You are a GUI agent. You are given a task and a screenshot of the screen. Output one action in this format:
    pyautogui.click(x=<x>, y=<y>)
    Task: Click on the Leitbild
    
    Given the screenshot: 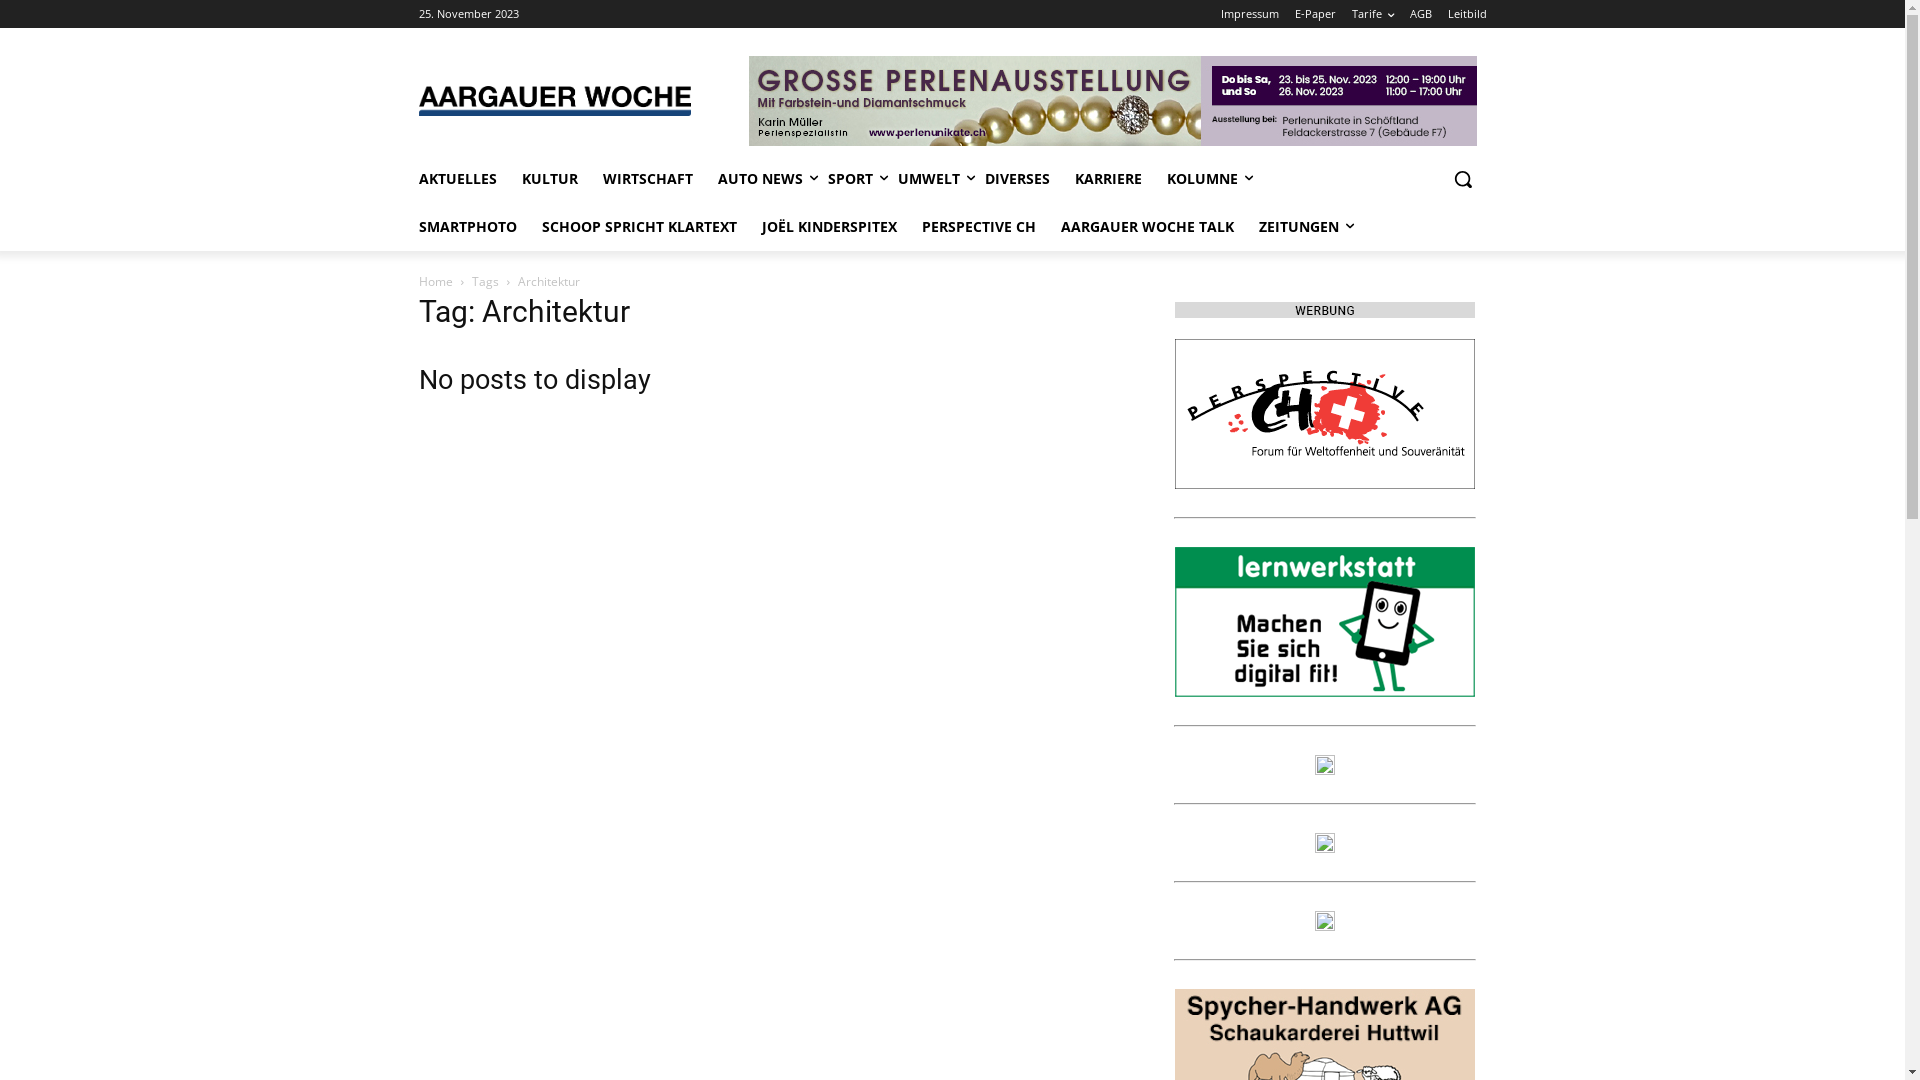 What is the action you would take?
    pyautogui.click(x=1468, y=14)
    